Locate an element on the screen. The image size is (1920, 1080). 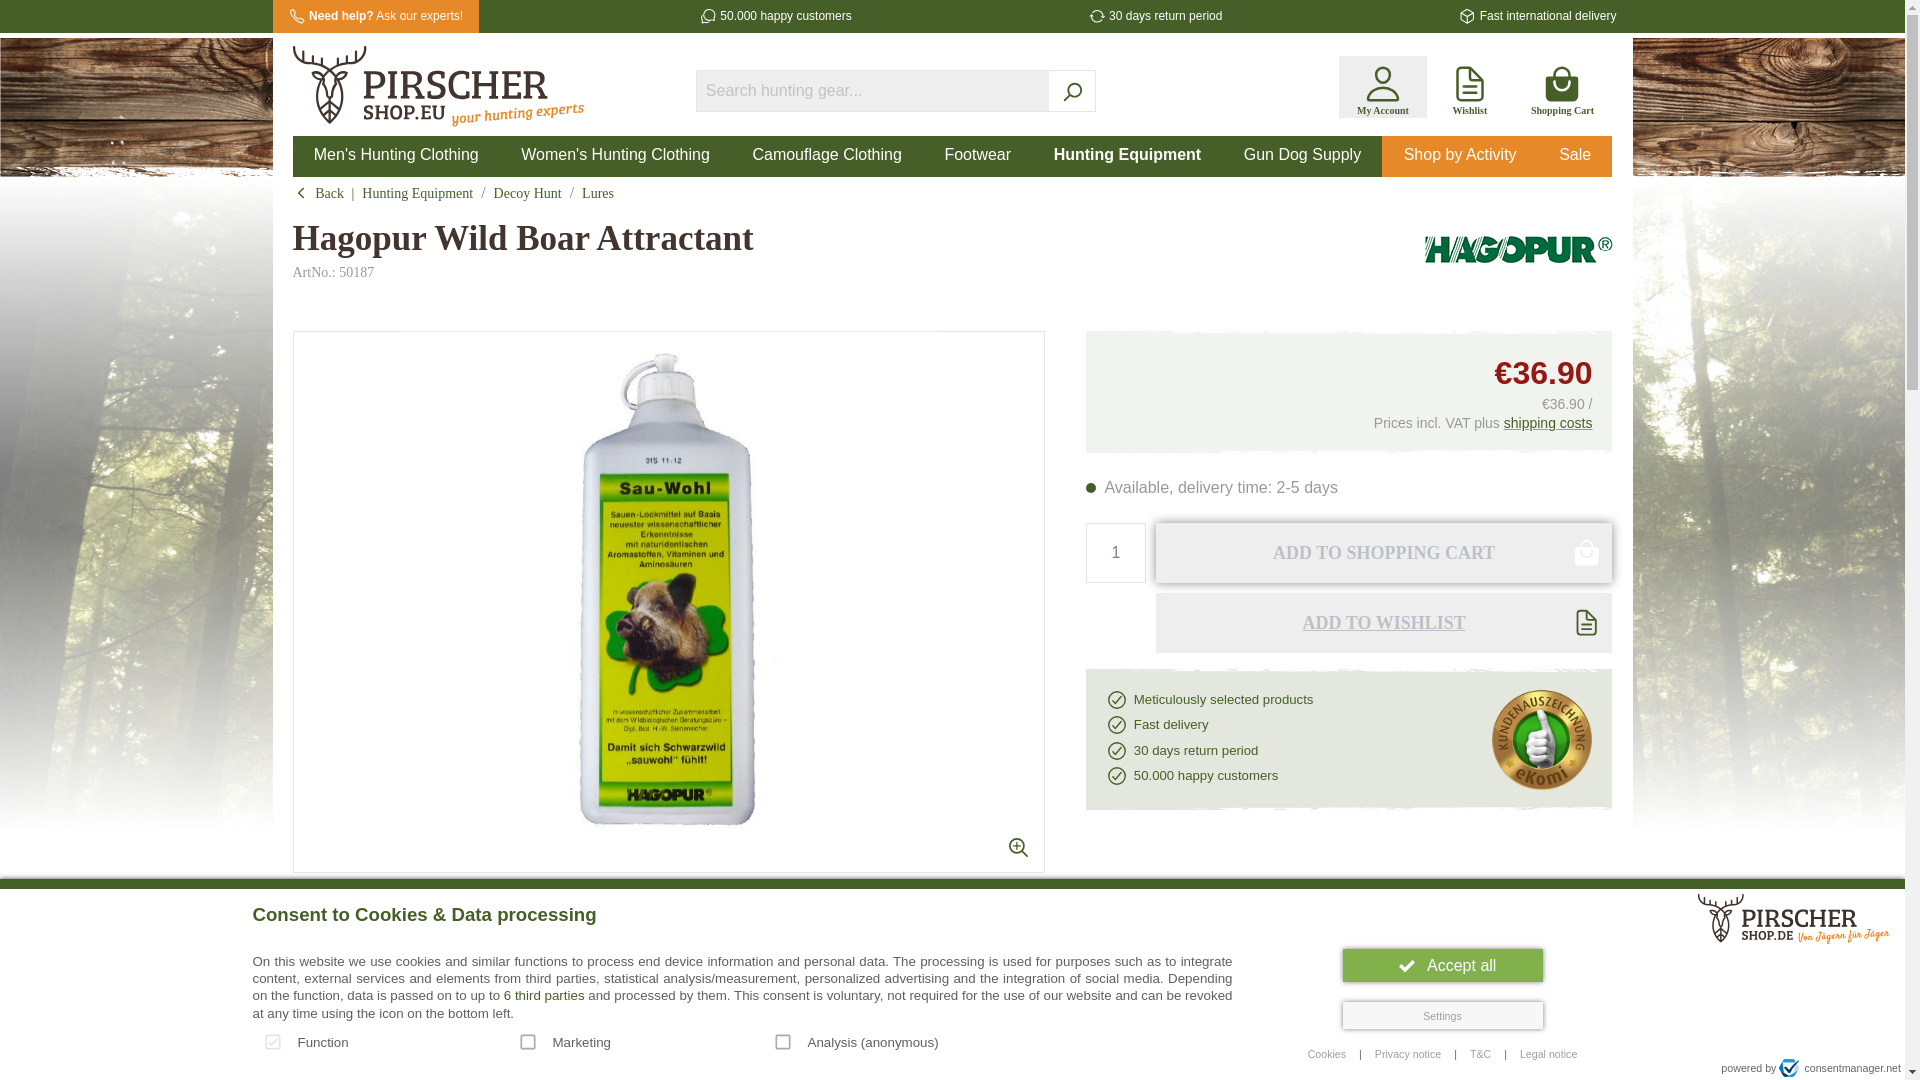
Footwear is located at coordinates (978, 156).